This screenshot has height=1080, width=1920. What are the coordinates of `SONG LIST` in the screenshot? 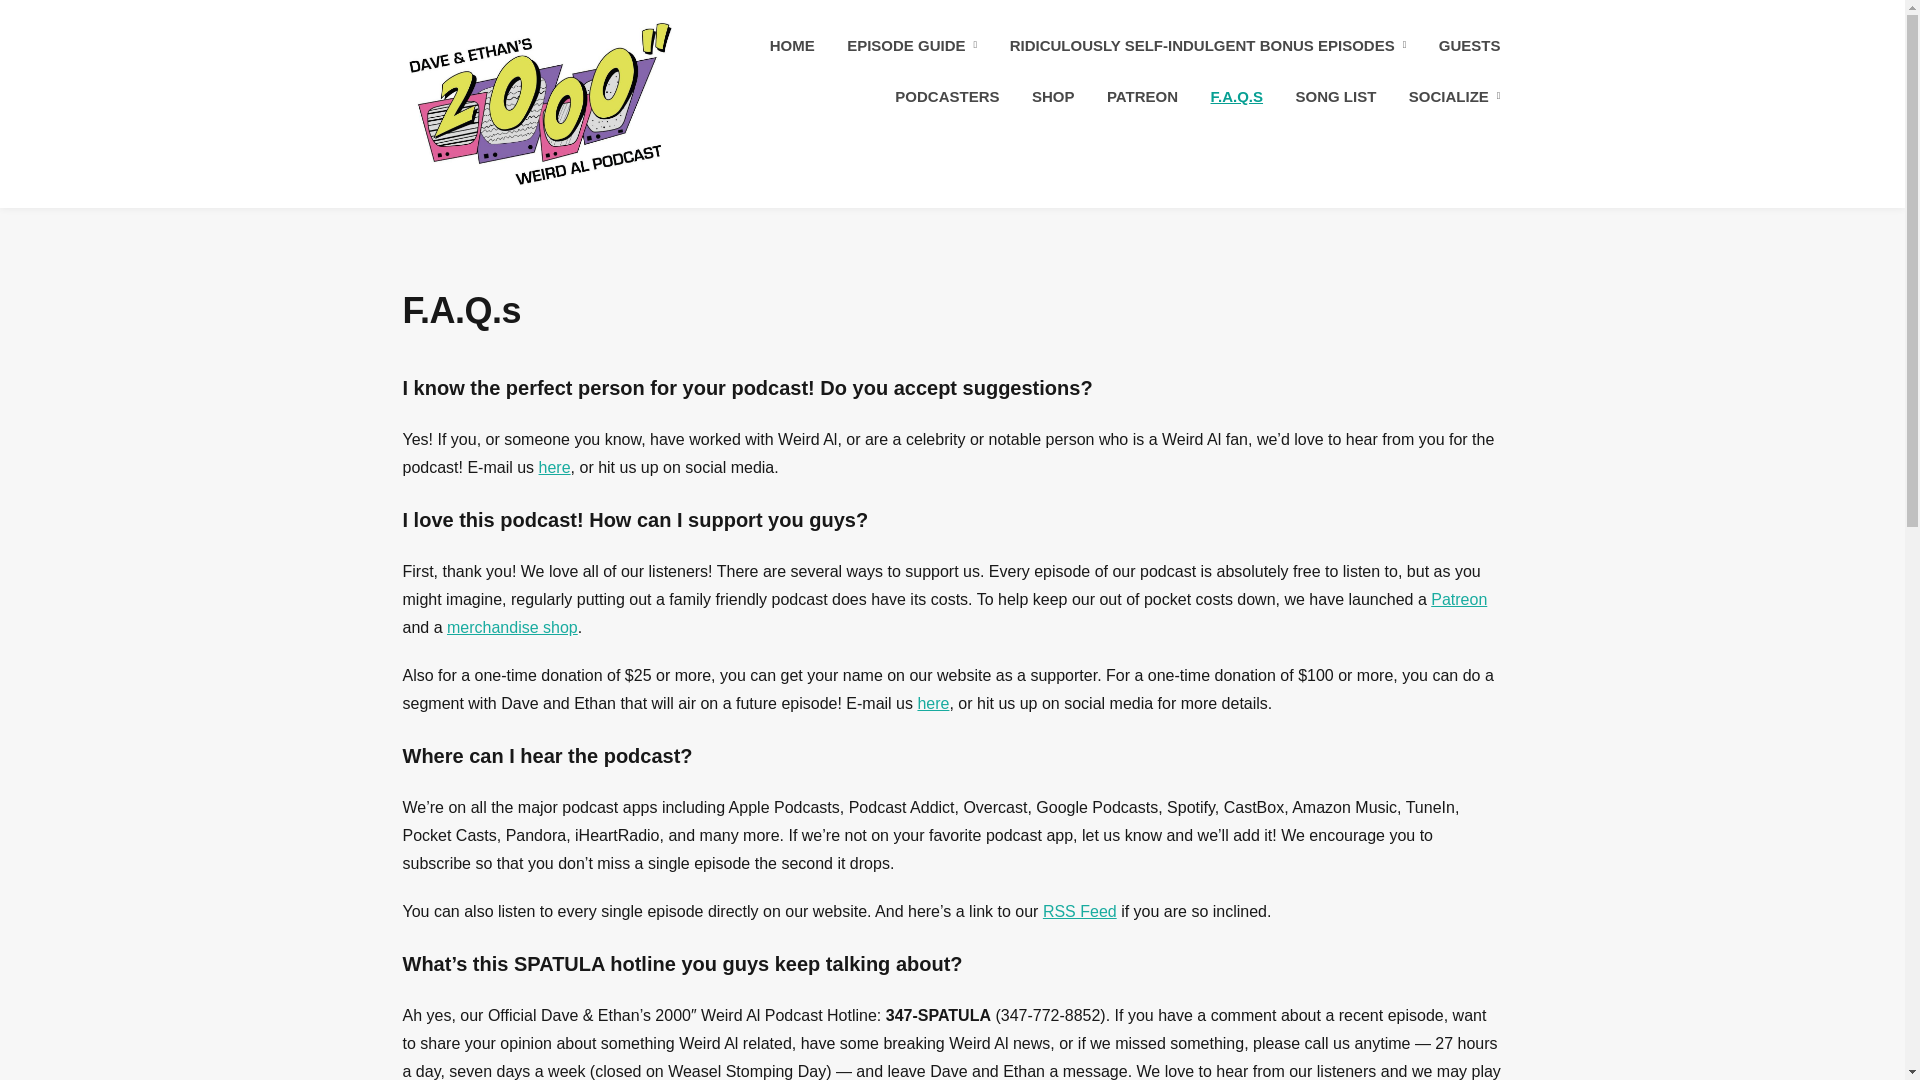 It's located at (1336, 96).